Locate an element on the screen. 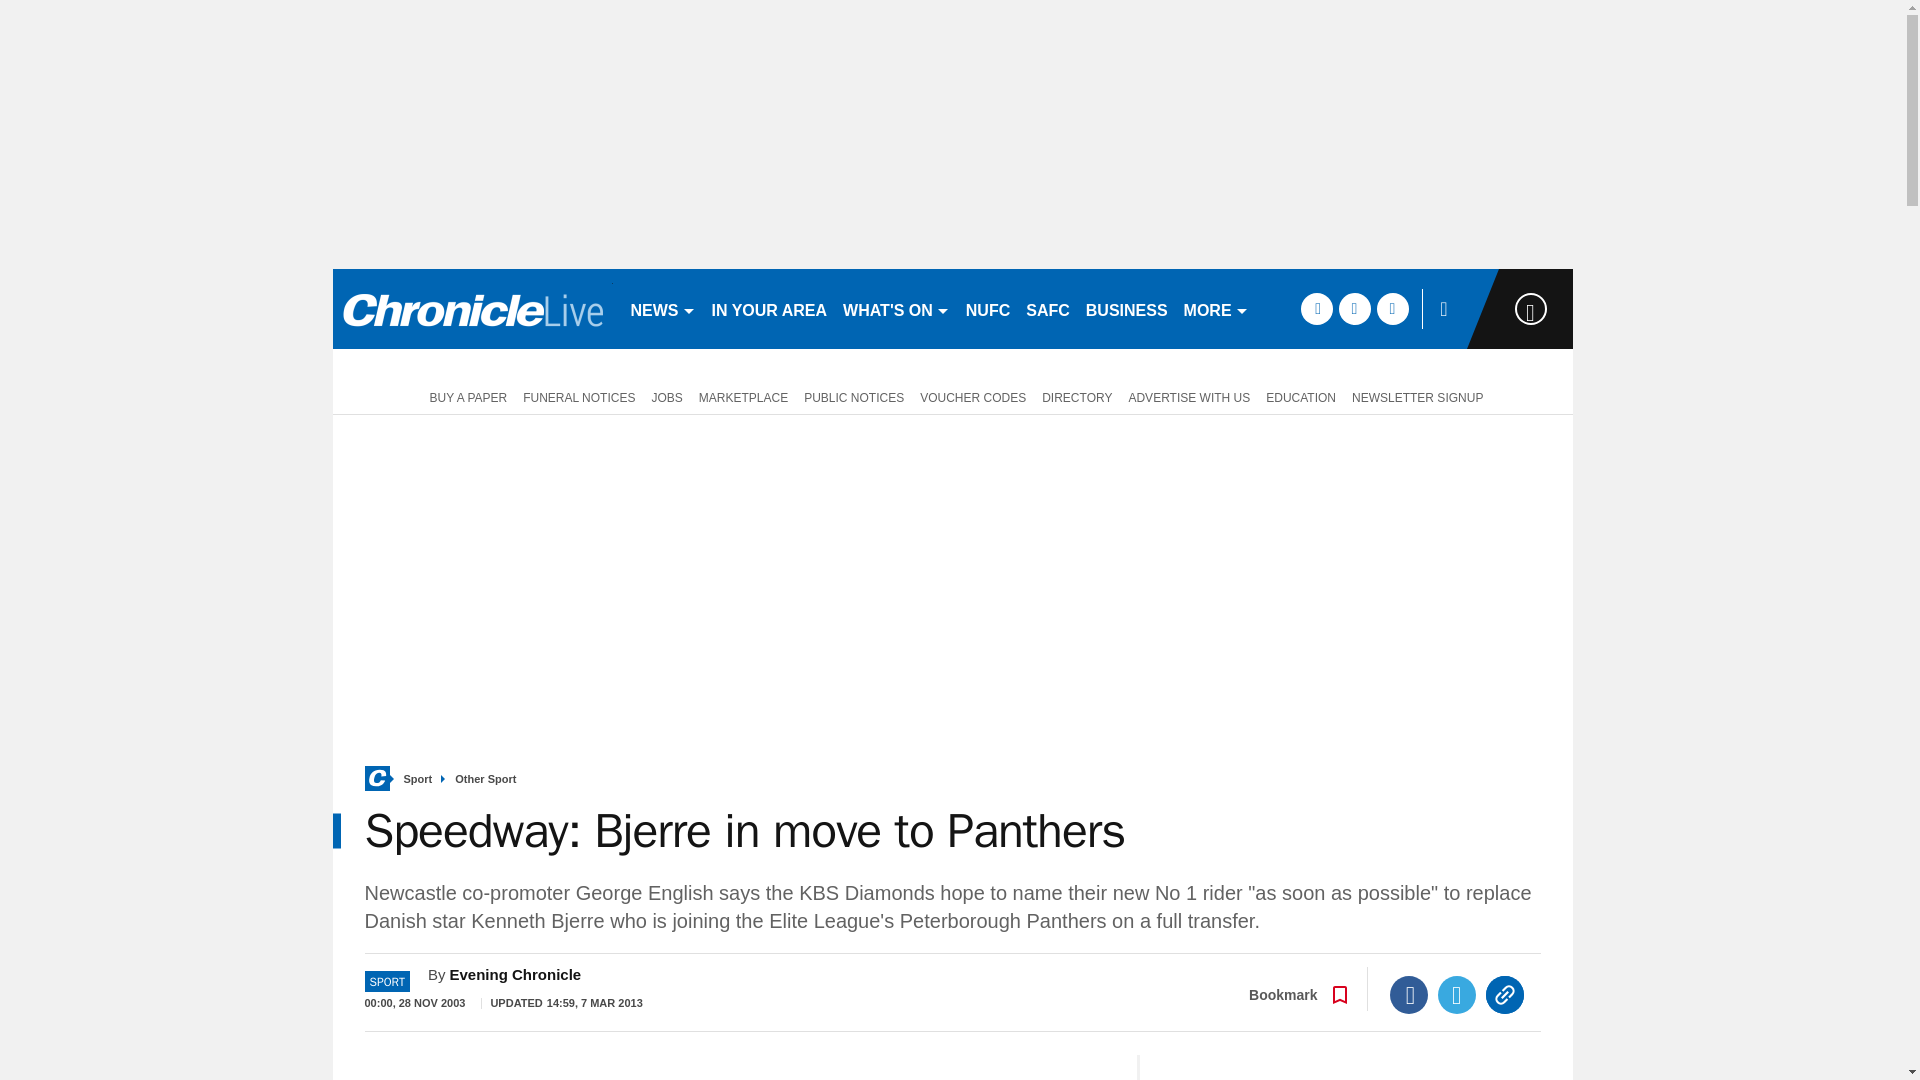  instagram is located at coordinates (1392, 308).